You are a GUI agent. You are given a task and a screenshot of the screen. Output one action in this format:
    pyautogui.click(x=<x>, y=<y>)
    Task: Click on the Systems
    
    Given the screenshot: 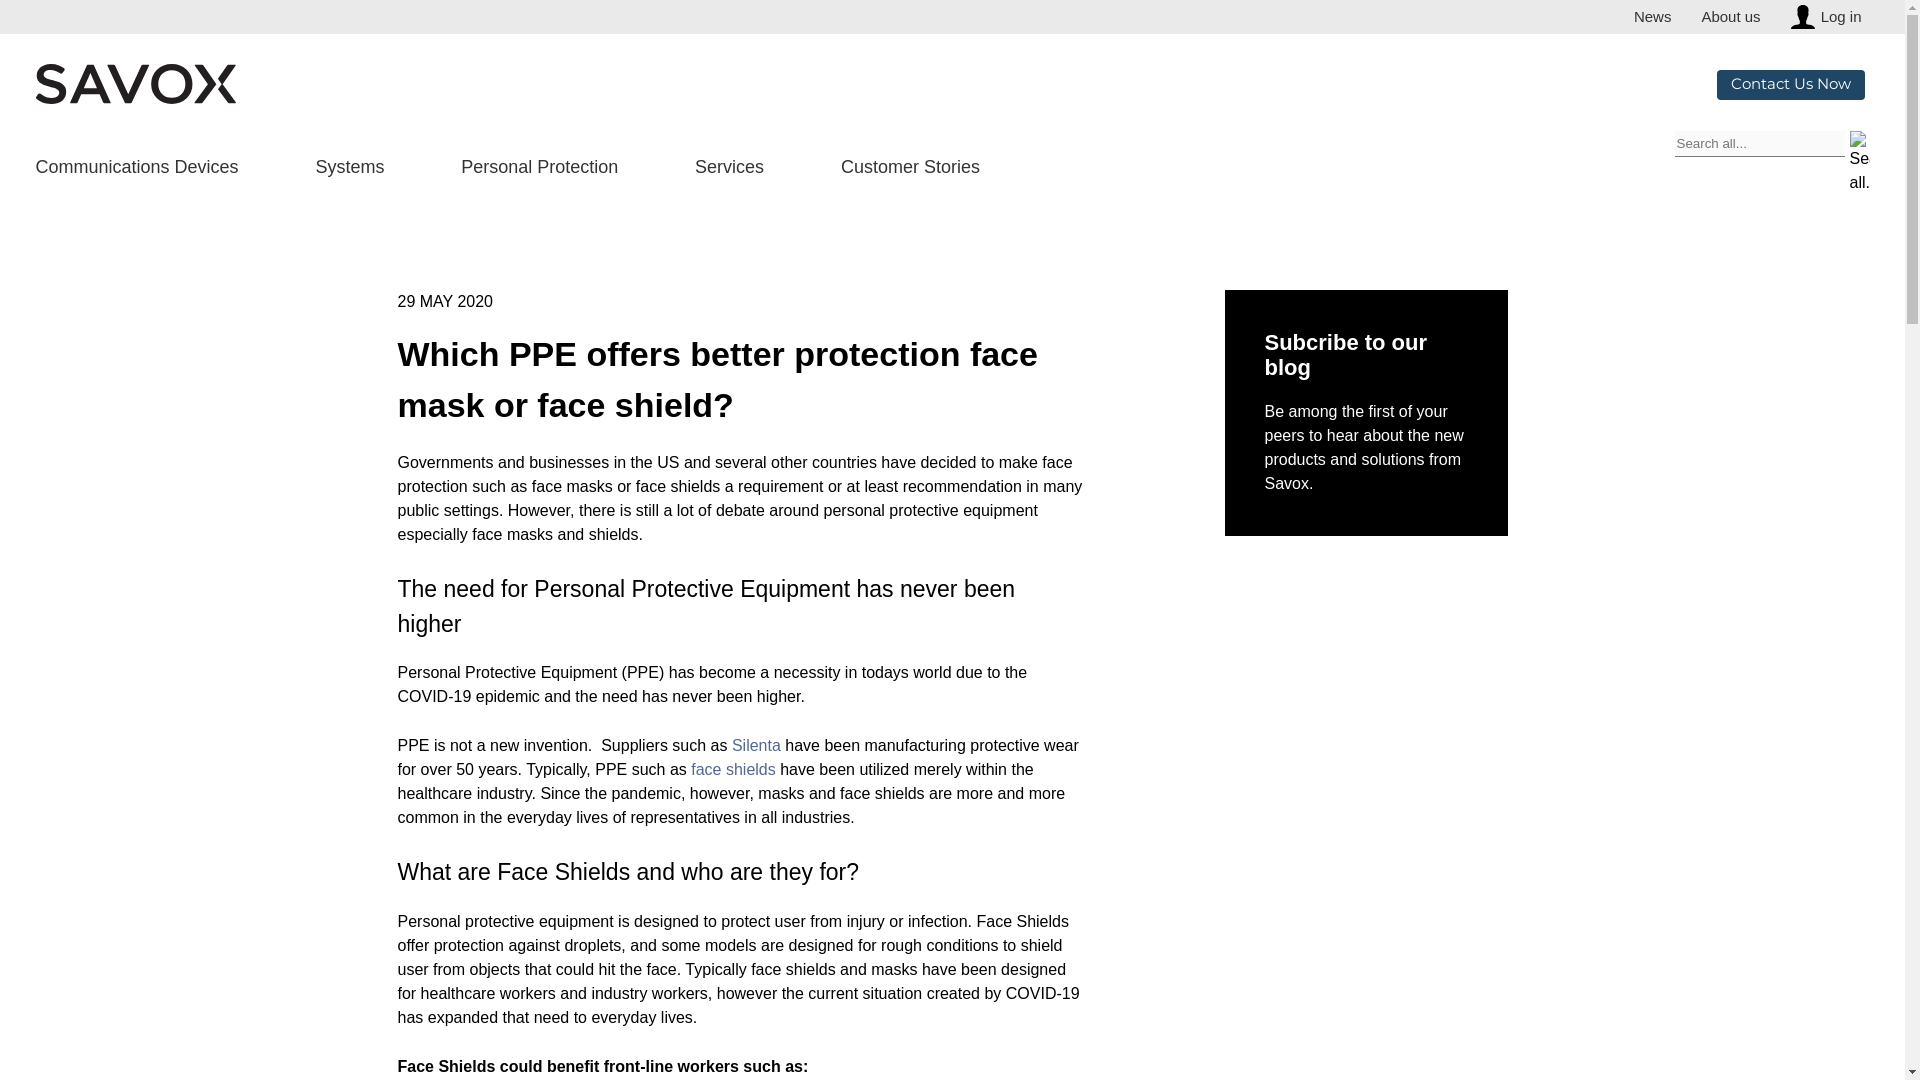 What is the action you would take?
    pyautogui.click(x=349, y=168)
    